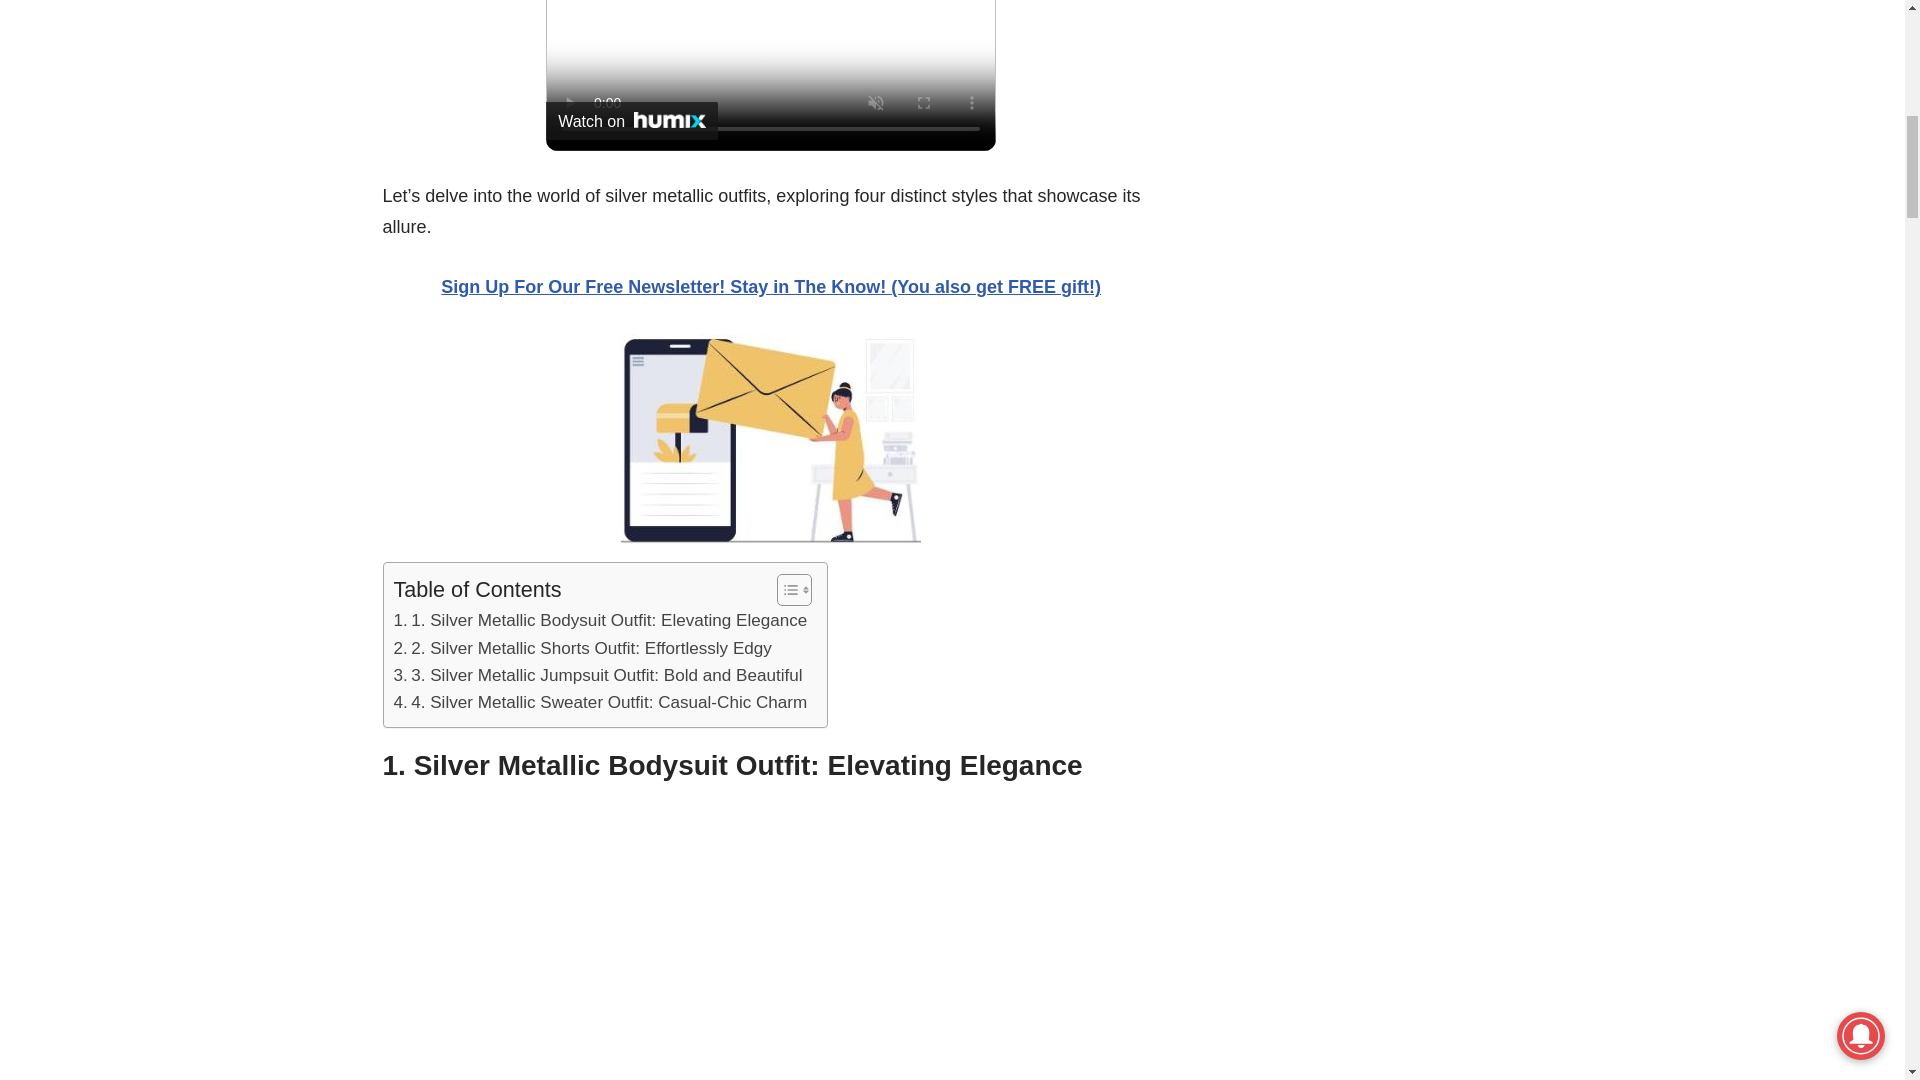 The width and height of the screenshot is (1920, 1080). Describe the element at coordinates (582, 648) in the screenshot. I see `2. Silver Metallic Shorts Outfit: Effortlessly Edgy` at that location.